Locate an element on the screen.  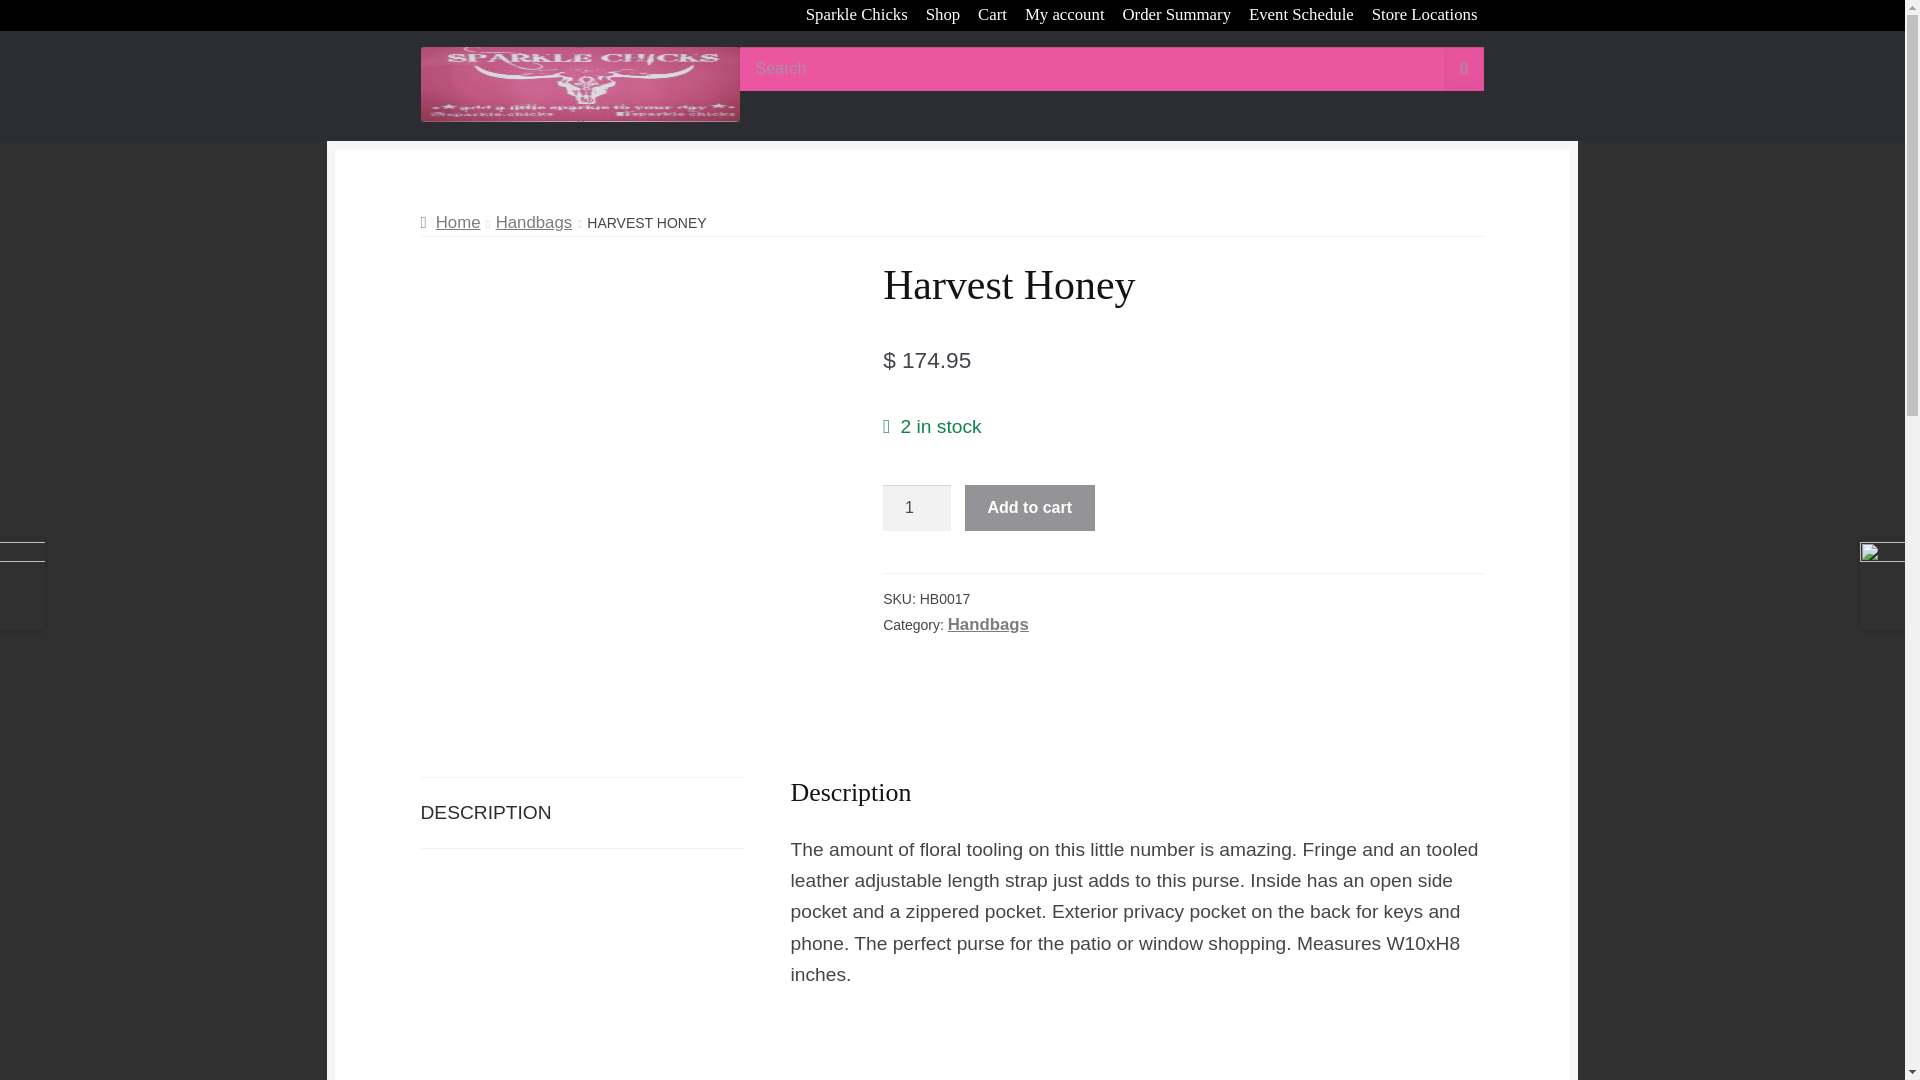
1 is located at coordinates (916, 508).